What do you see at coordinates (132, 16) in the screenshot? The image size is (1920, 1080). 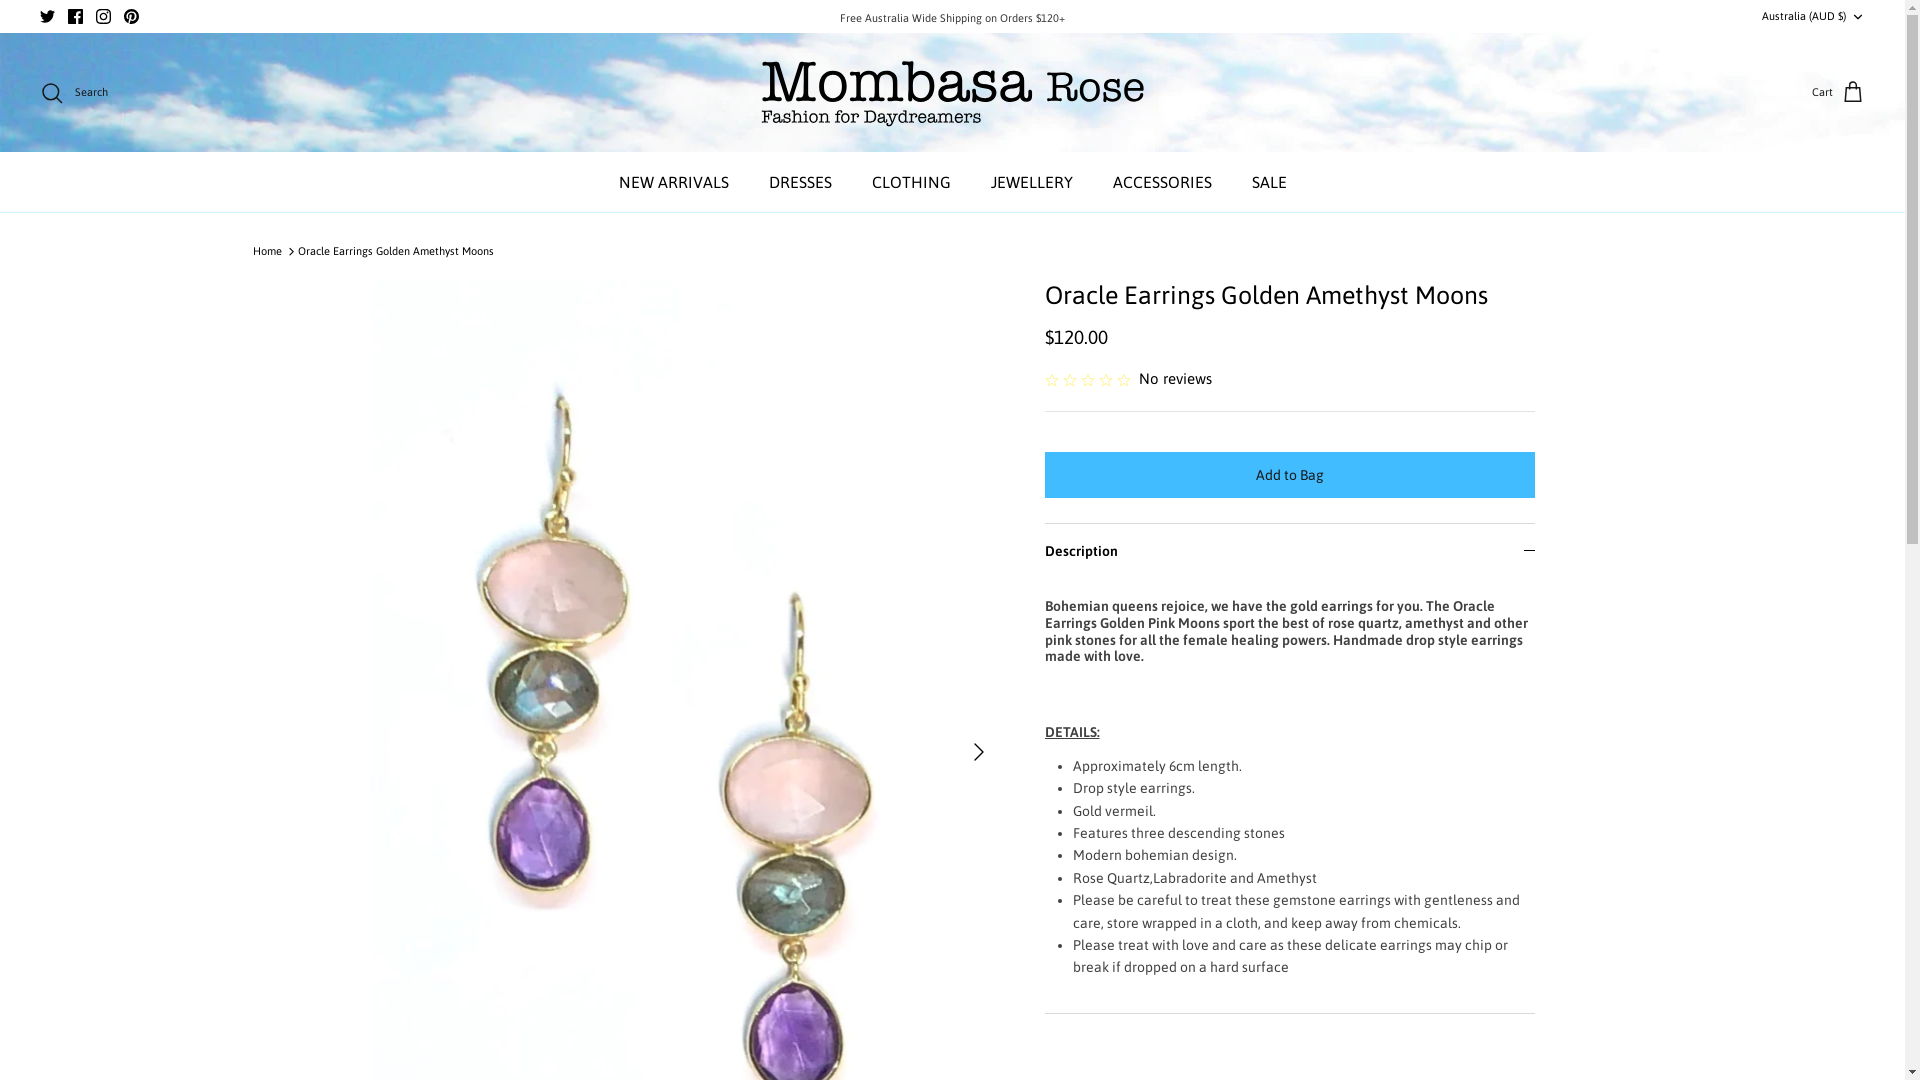 I see `Pinterest` at bounding box center [132, 16].